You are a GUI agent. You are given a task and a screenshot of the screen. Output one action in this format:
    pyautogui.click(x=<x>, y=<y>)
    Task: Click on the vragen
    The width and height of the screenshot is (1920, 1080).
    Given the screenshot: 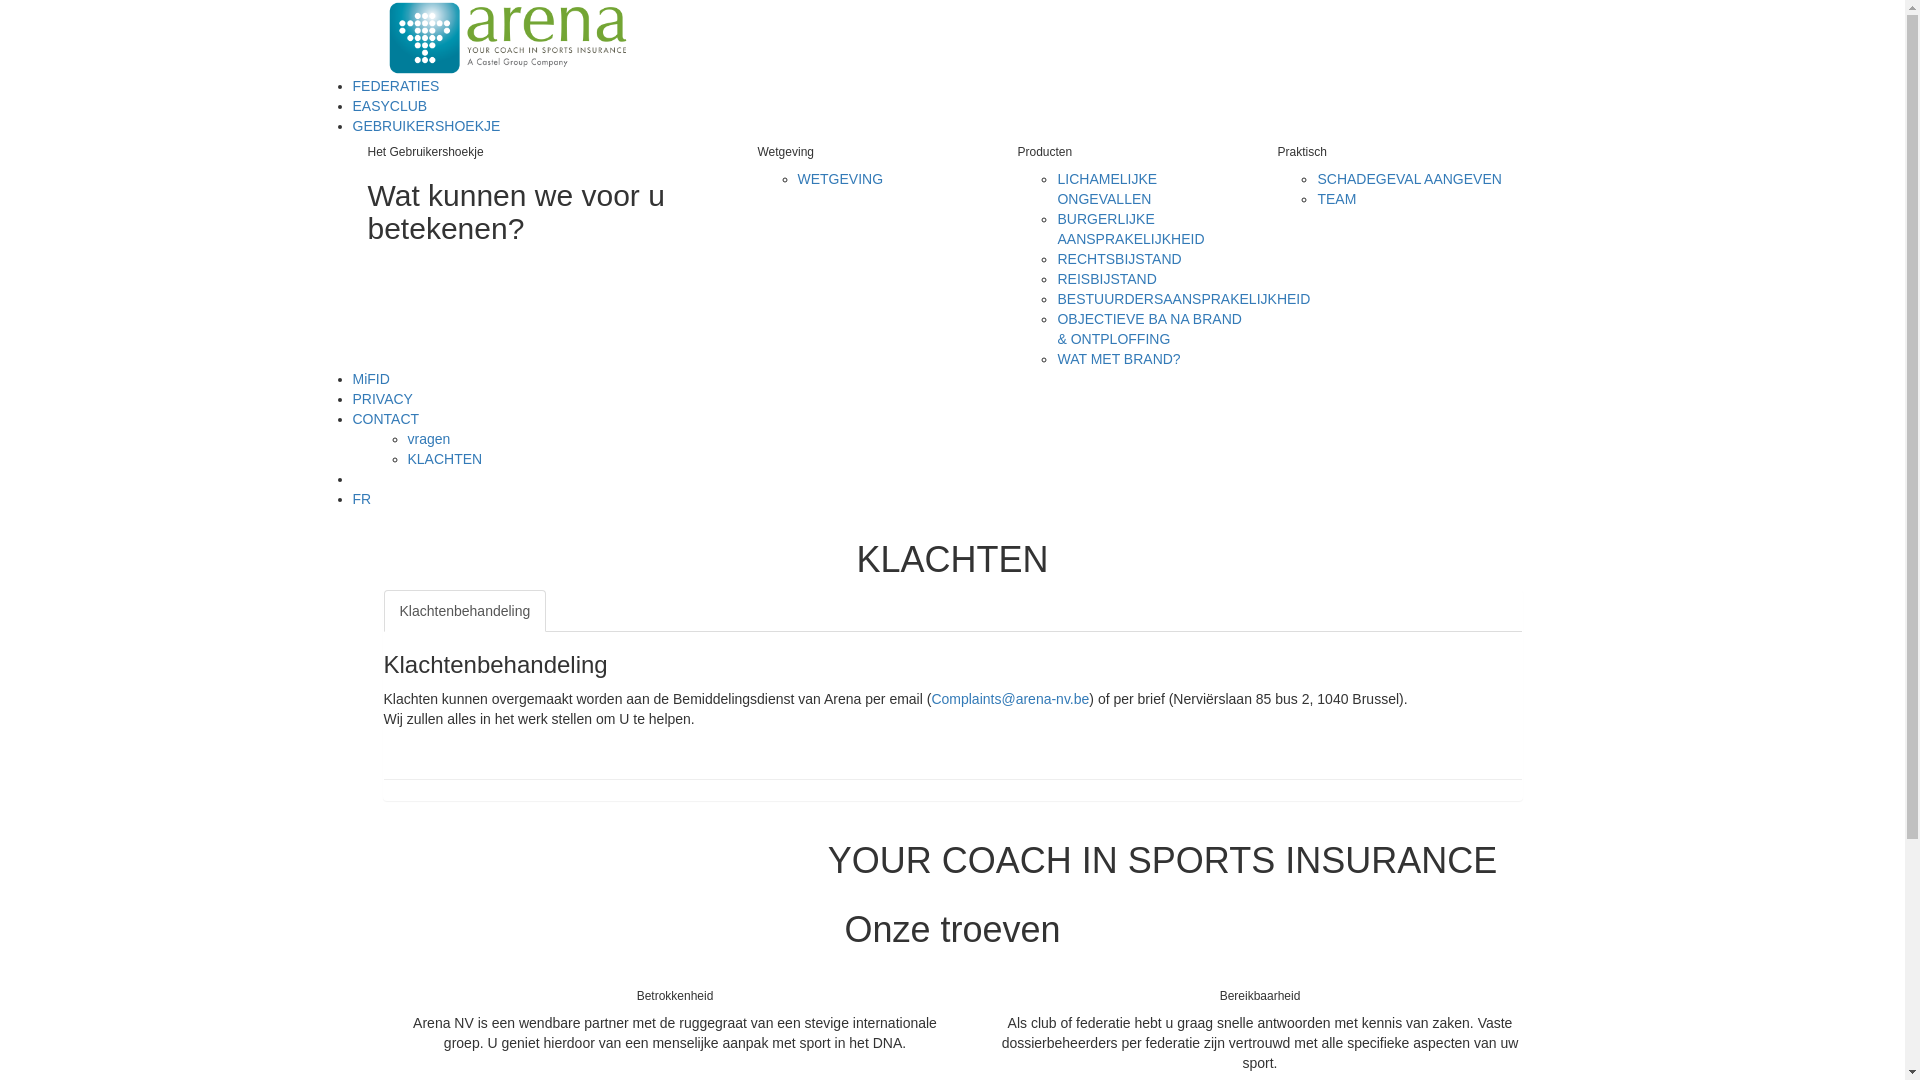 What is the action you would take?
    pyautogui.click(x=430, y=438)
    